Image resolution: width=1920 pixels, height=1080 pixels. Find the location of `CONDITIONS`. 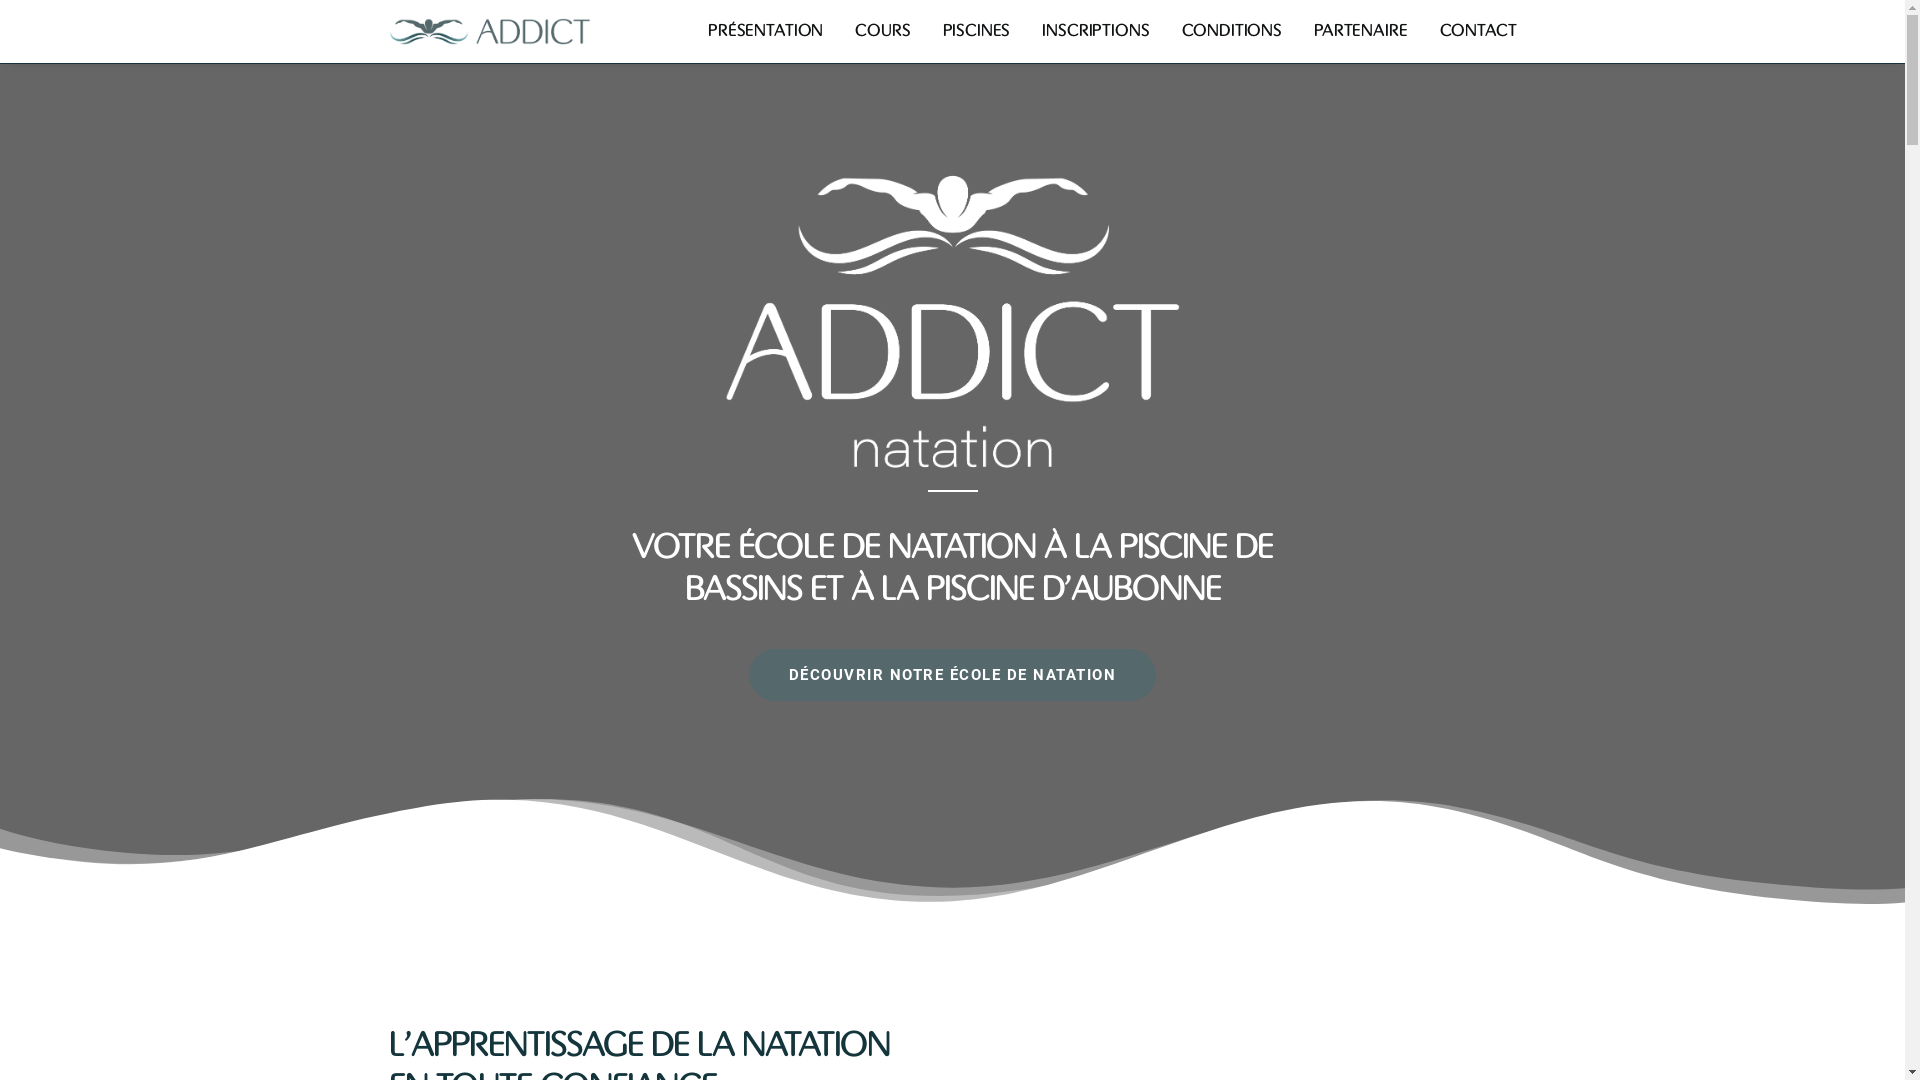

CONDITIONS is located at coordinates (1232, 32).